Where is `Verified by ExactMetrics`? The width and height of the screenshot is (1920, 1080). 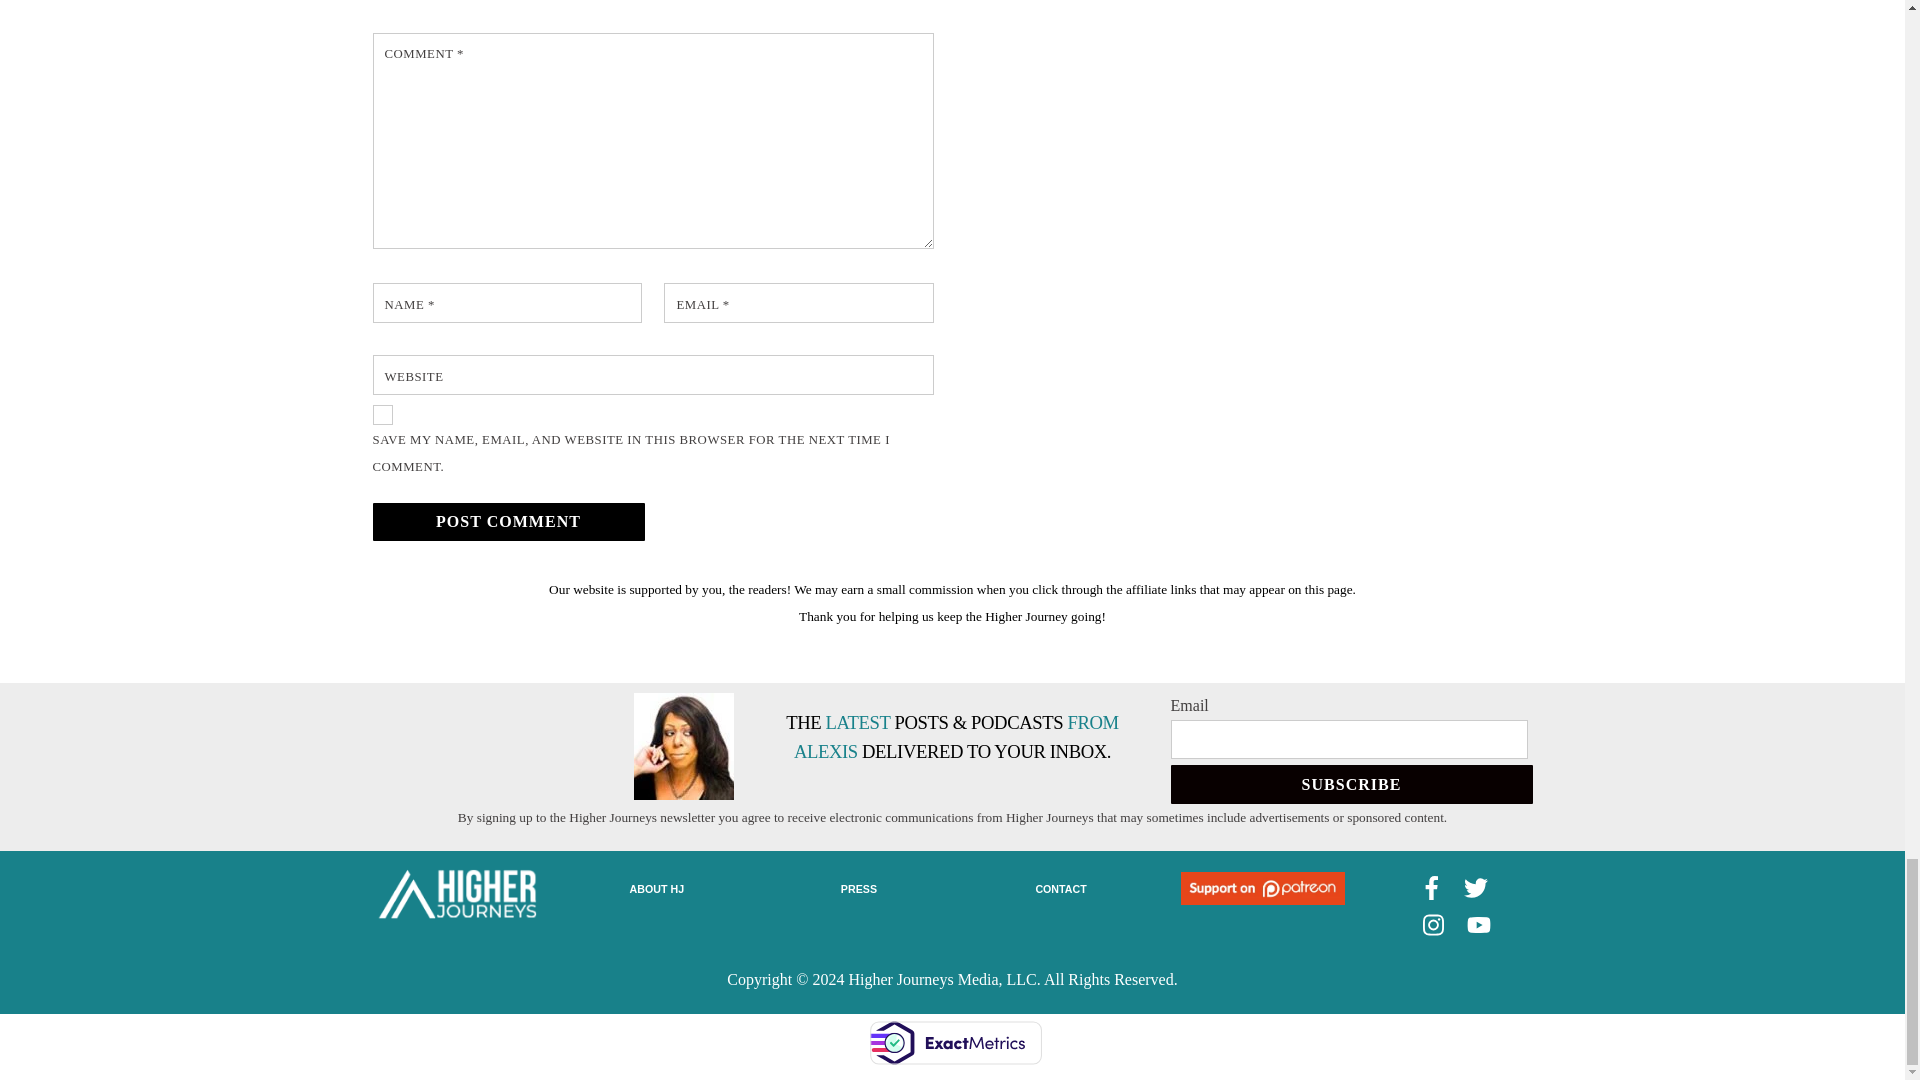 Verified by ExactMetrics is located at coordinates (953, 1043).